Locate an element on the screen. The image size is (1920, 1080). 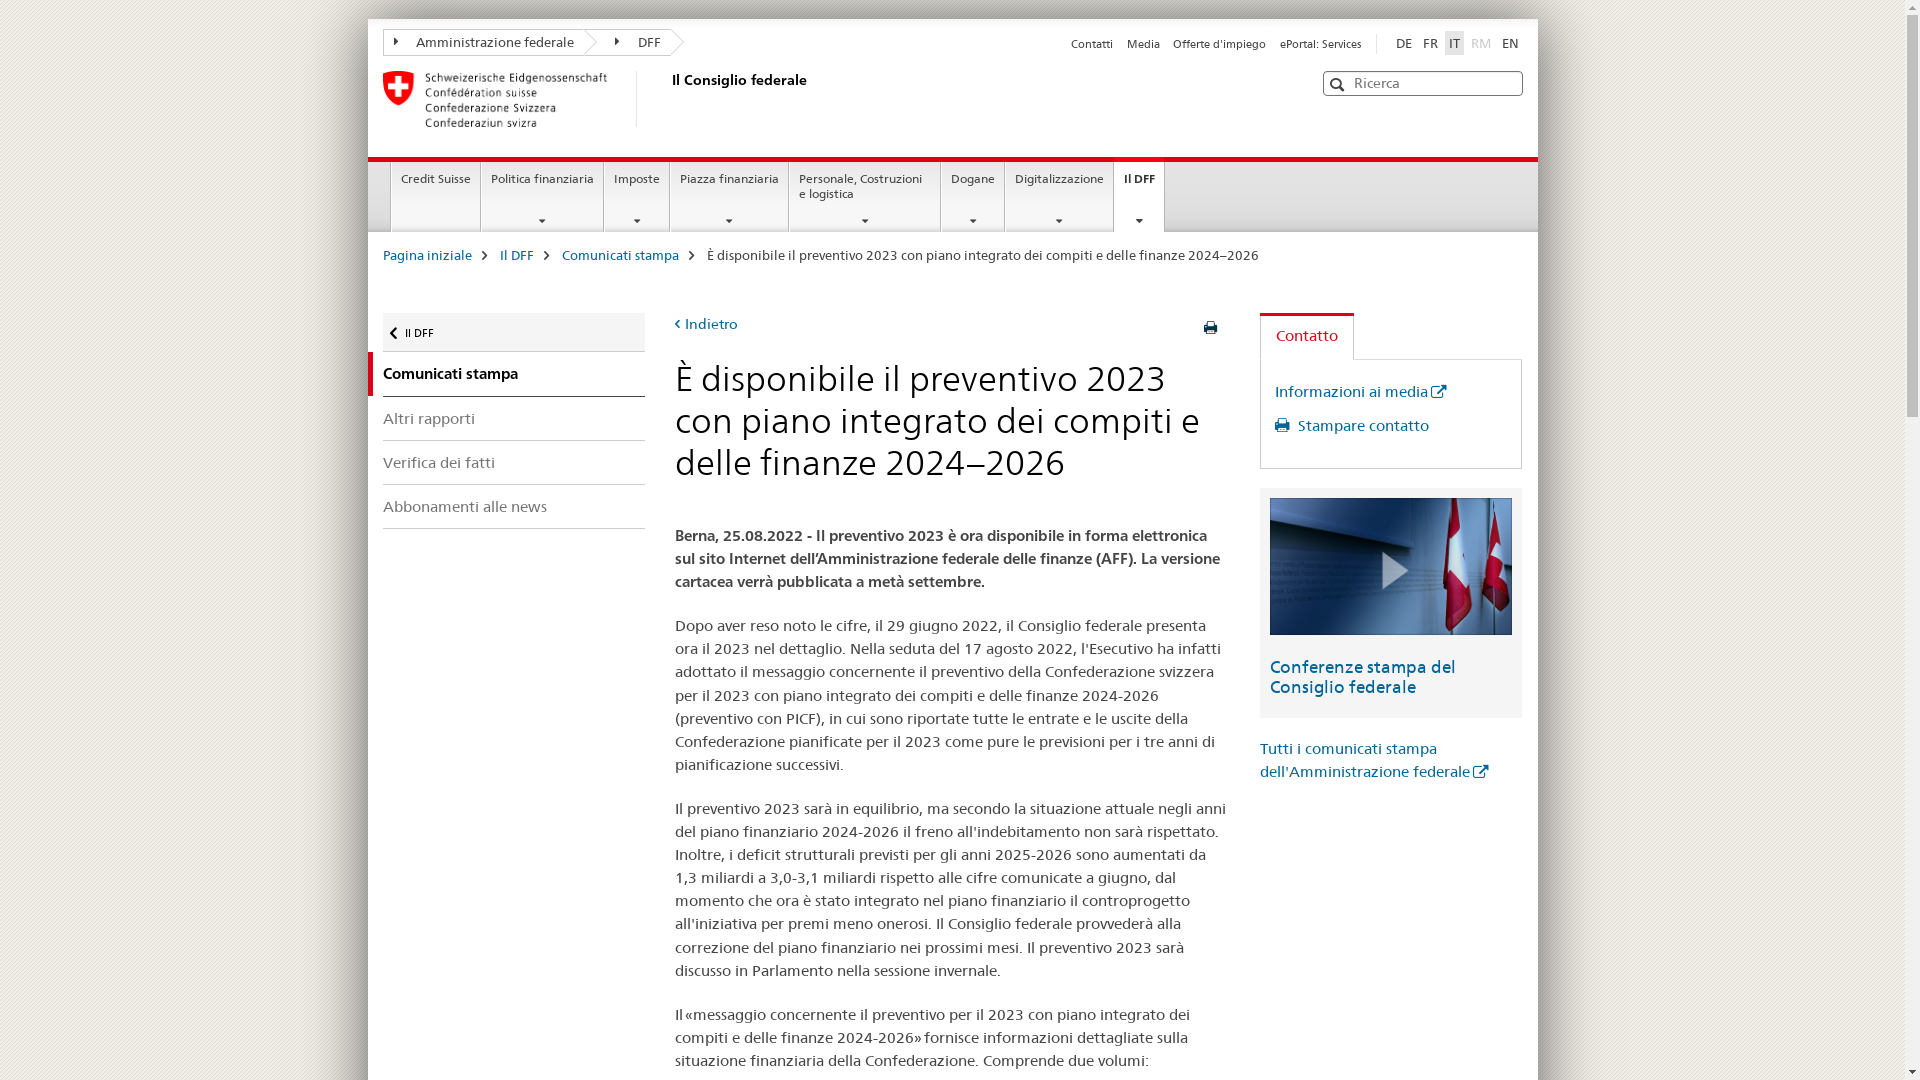
Il Consiglio federale is located at coordinates (667, 99).